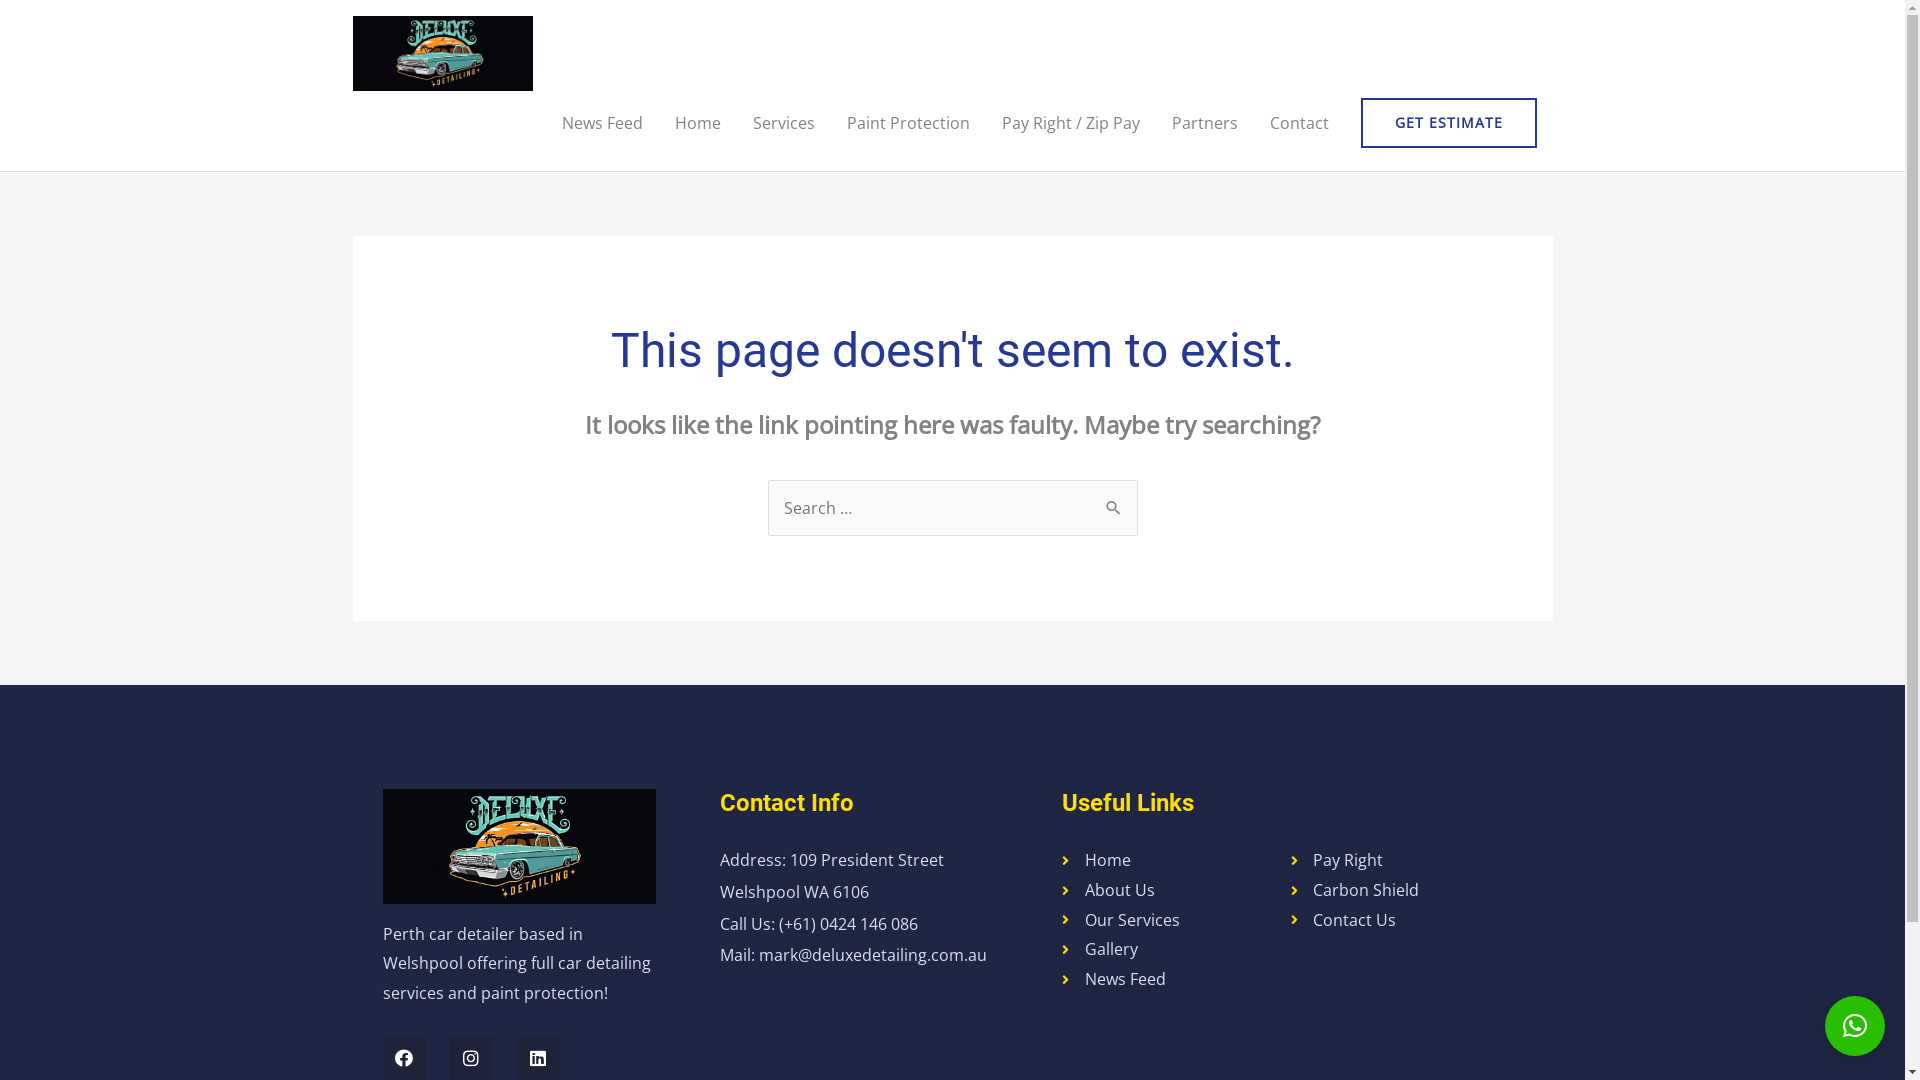  What do you see at coordinates (783, 123) in the screenshot?
I see `Services` at bounding box center [783, 123].